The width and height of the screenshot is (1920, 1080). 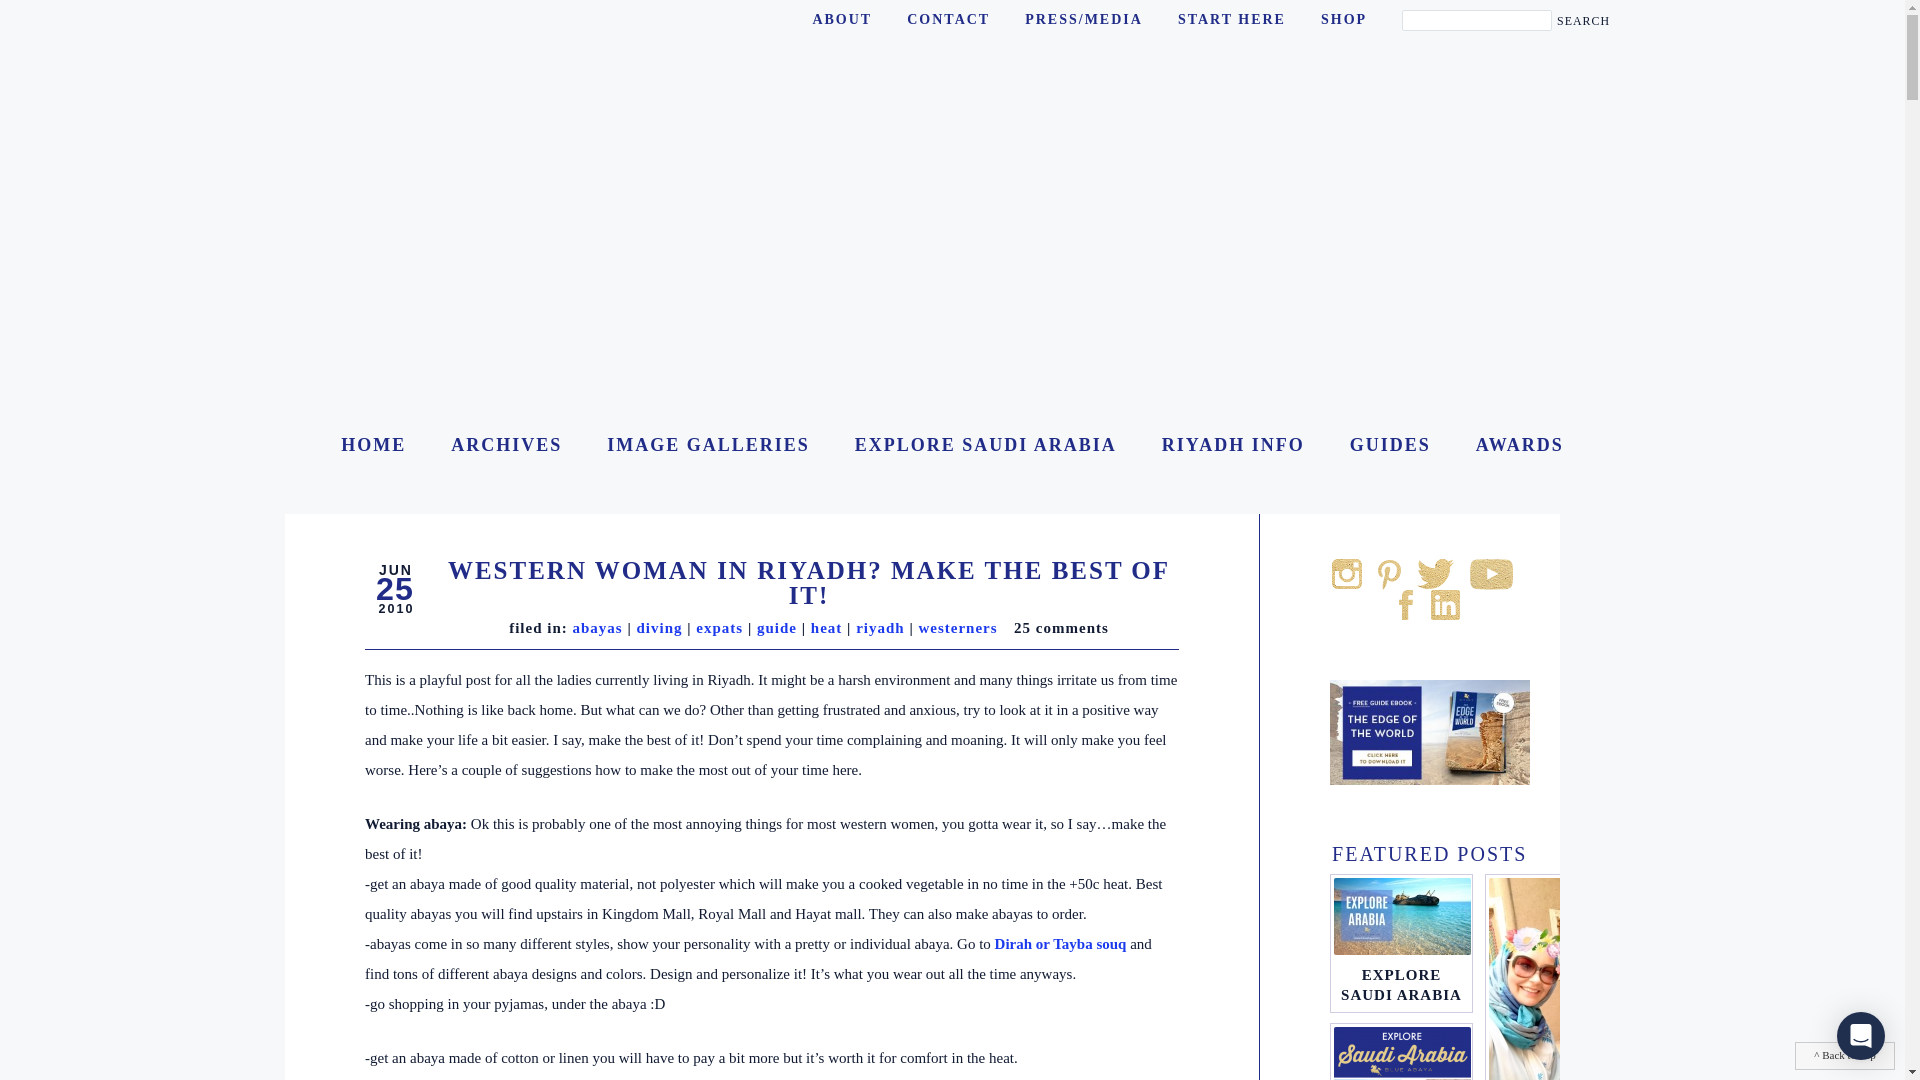 What do you see at coordinates (1401, 916) in the screenshot?
I see `permalink to Explore Saudi Arabia` at bounding box center [1401, 916].